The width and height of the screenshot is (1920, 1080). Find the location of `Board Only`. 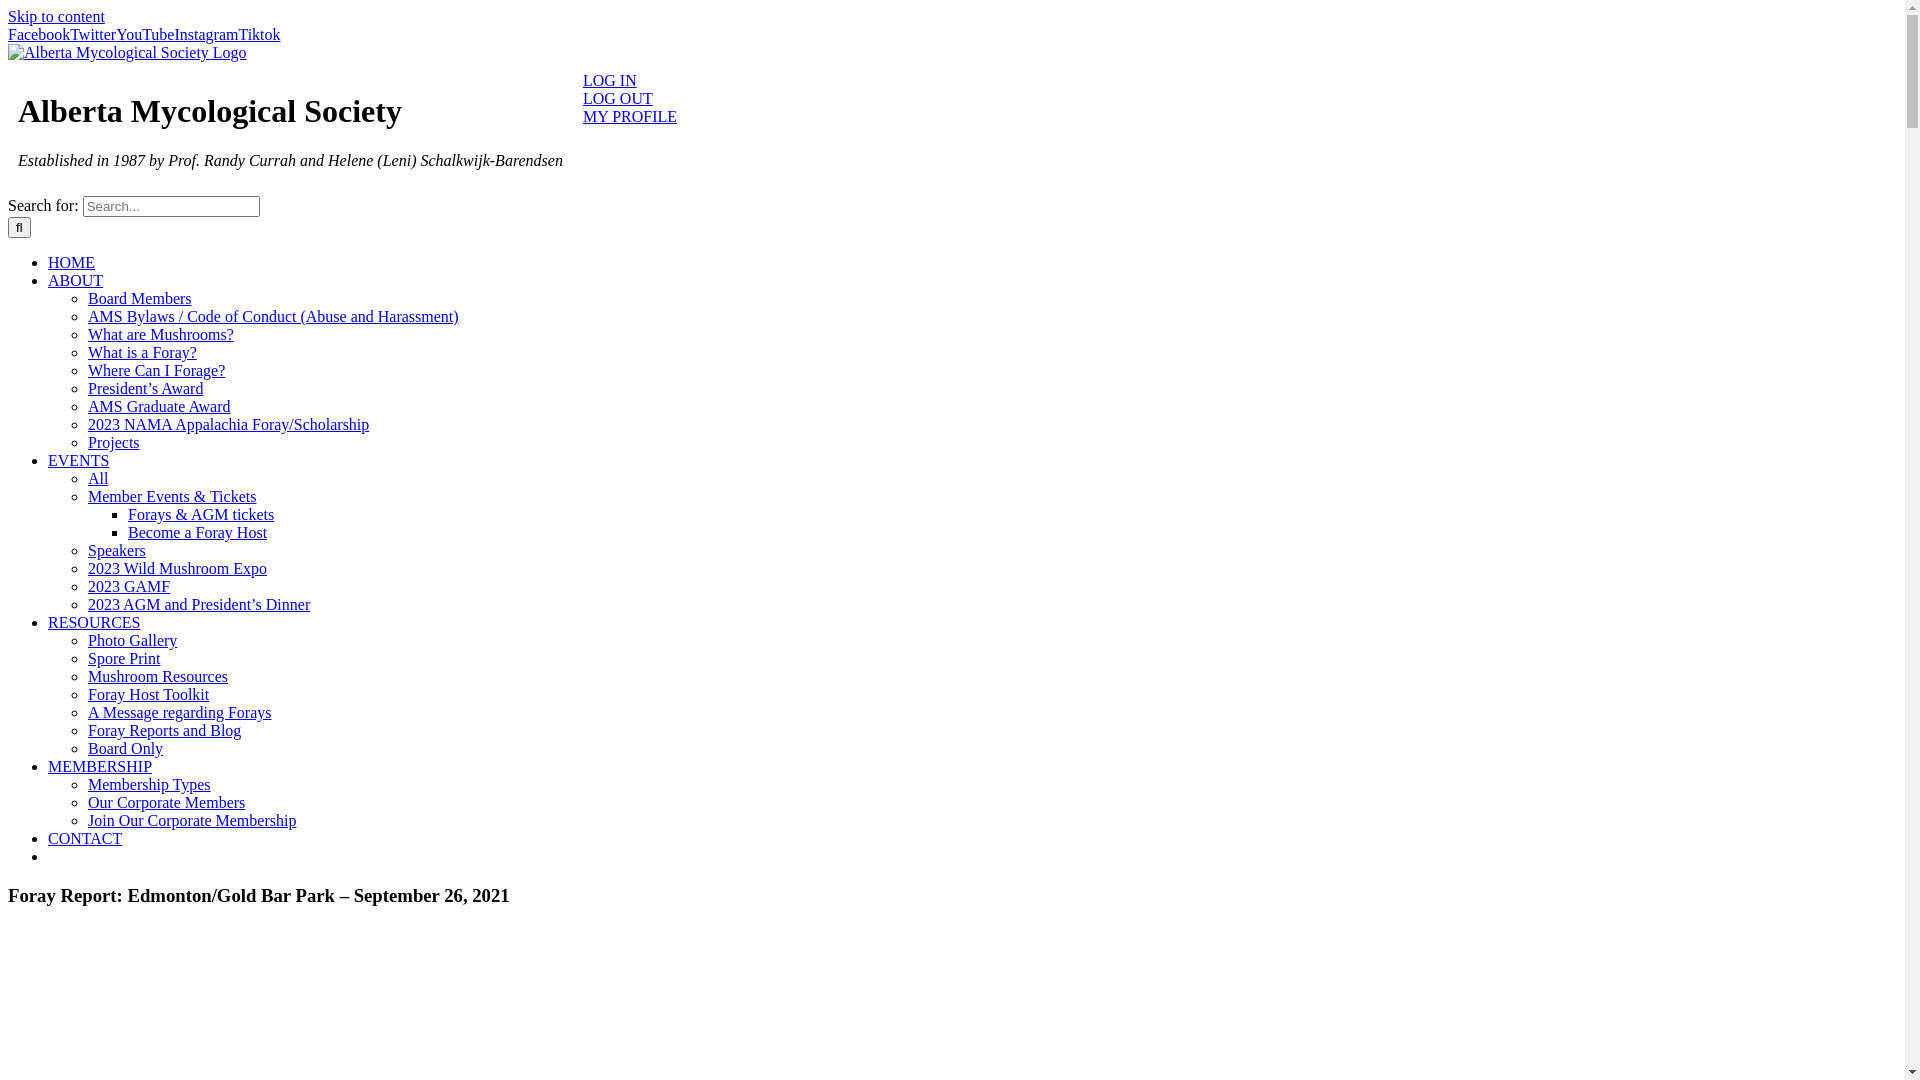

Board Only is located at coordinates (126, 748).